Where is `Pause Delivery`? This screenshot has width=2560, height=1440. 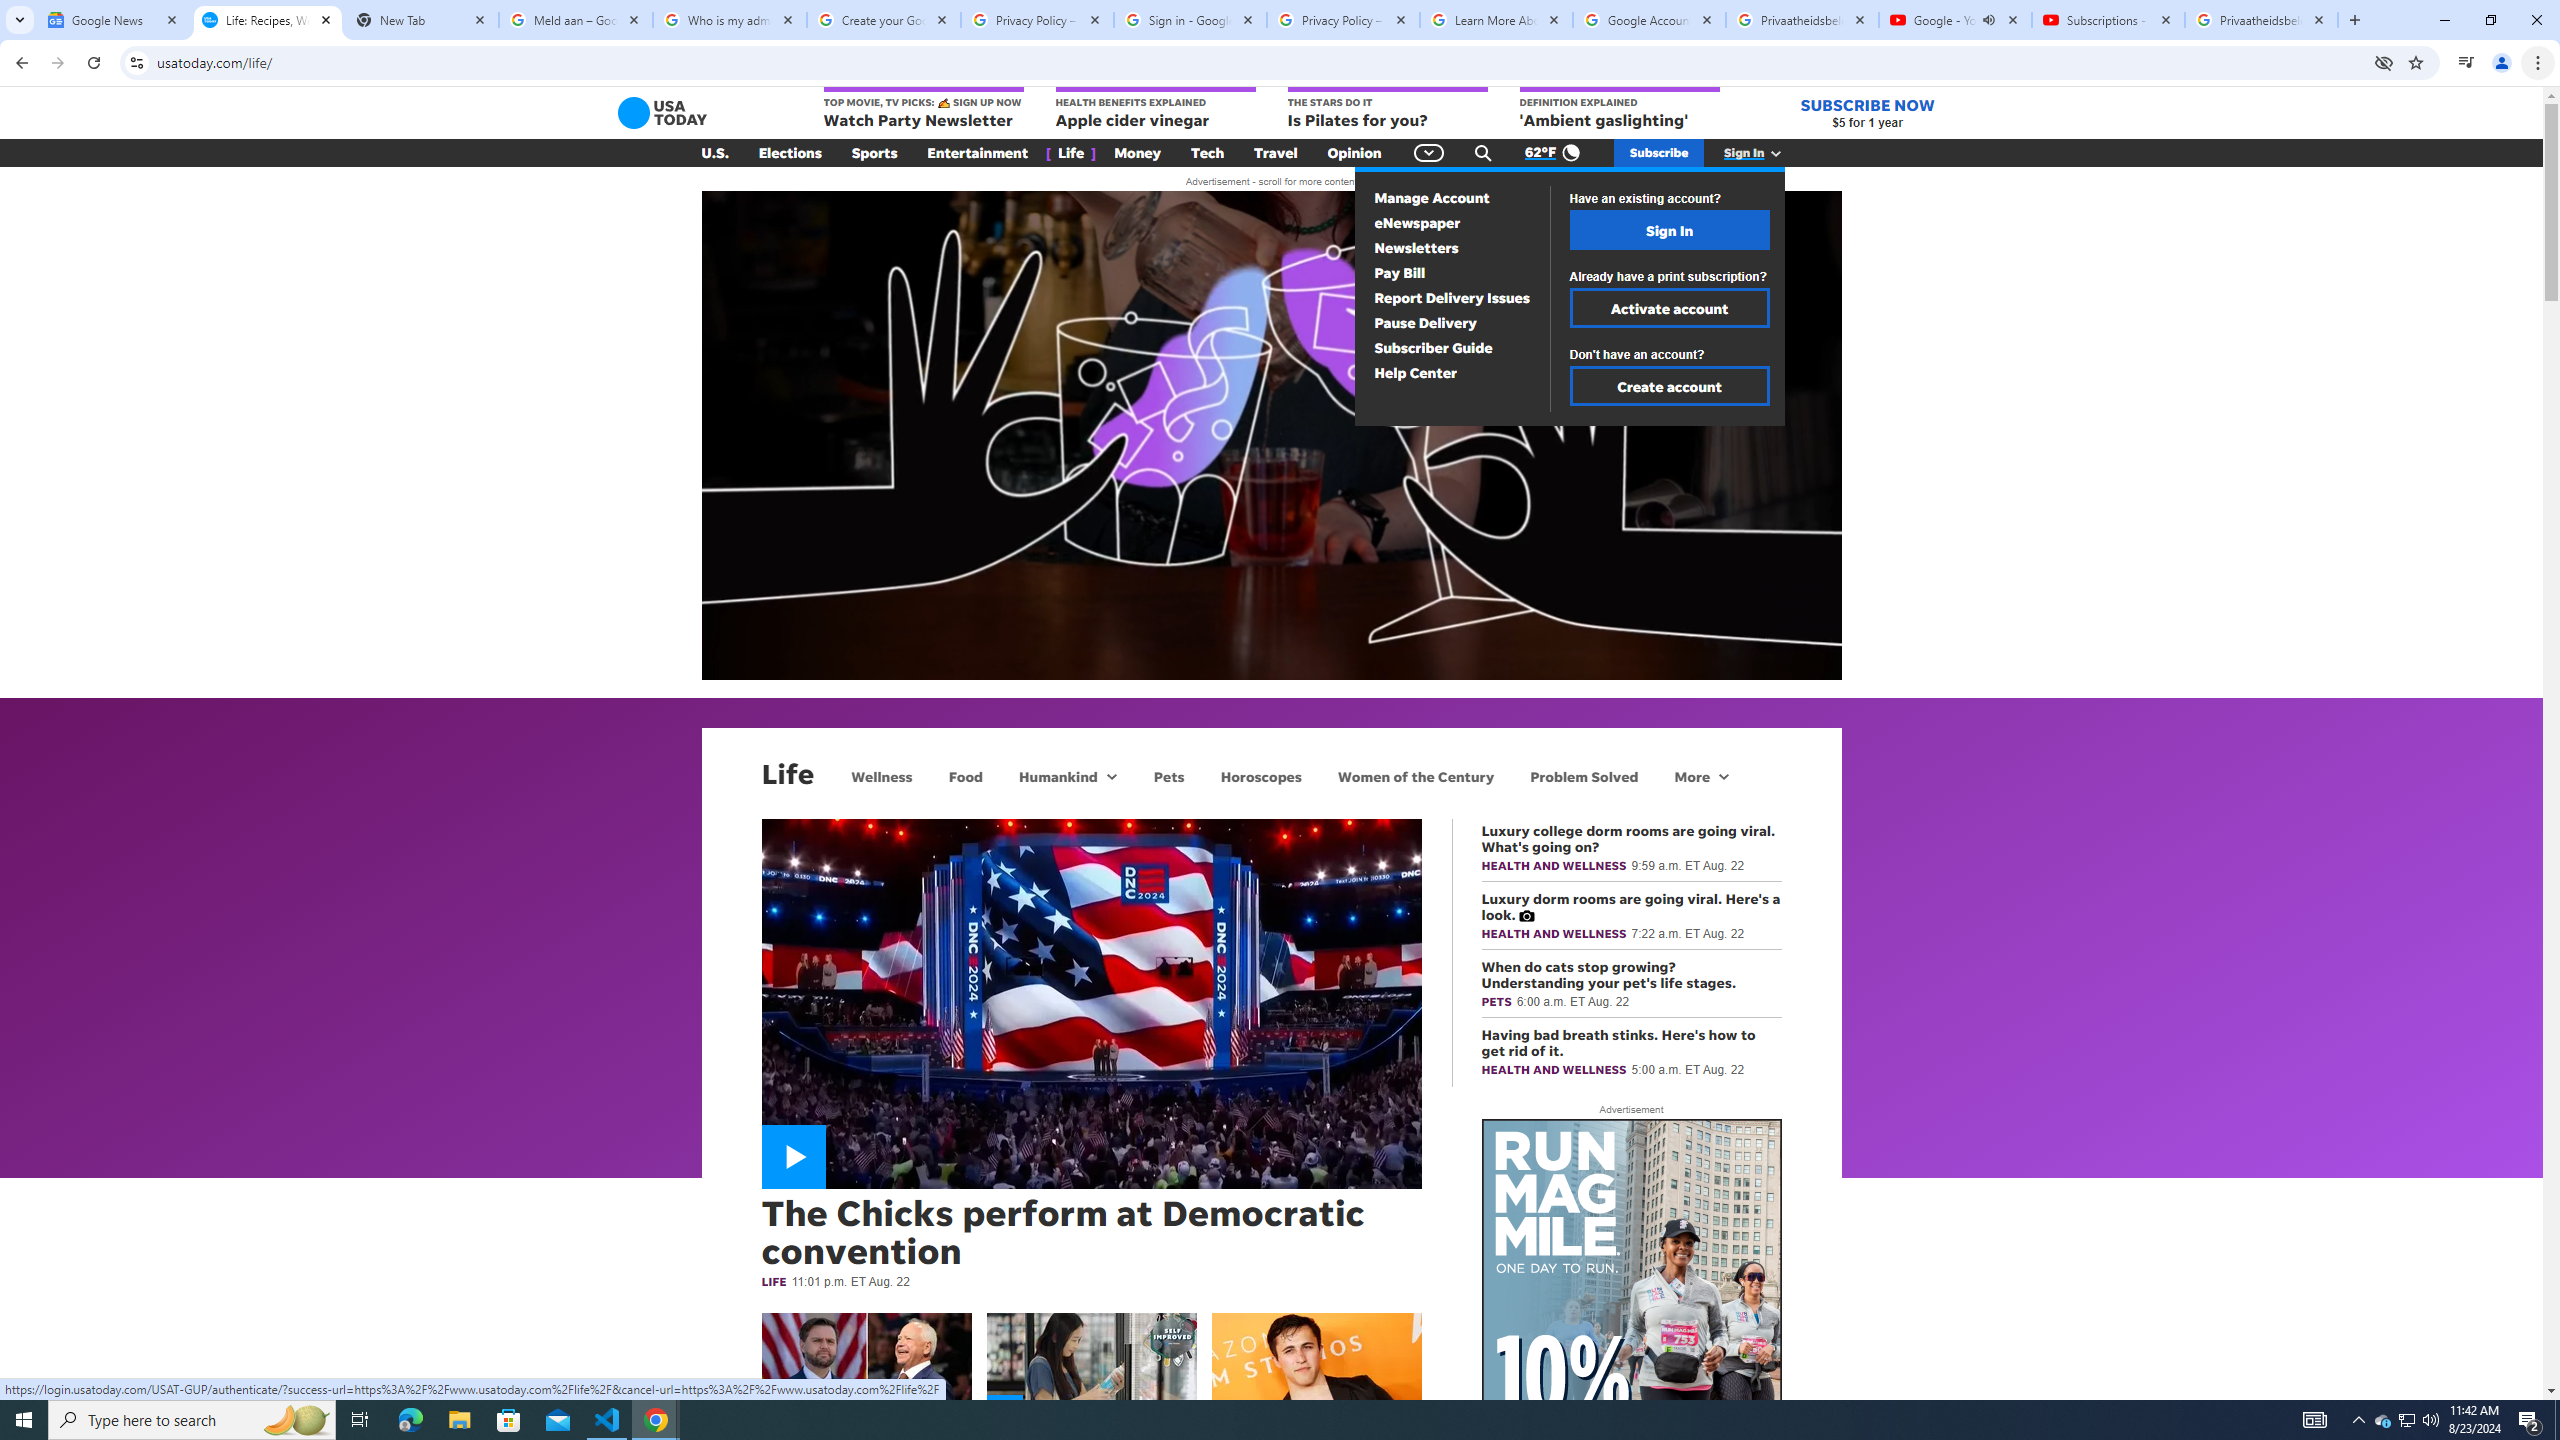 Pause Delivery is located at coordinates (1426, 322).